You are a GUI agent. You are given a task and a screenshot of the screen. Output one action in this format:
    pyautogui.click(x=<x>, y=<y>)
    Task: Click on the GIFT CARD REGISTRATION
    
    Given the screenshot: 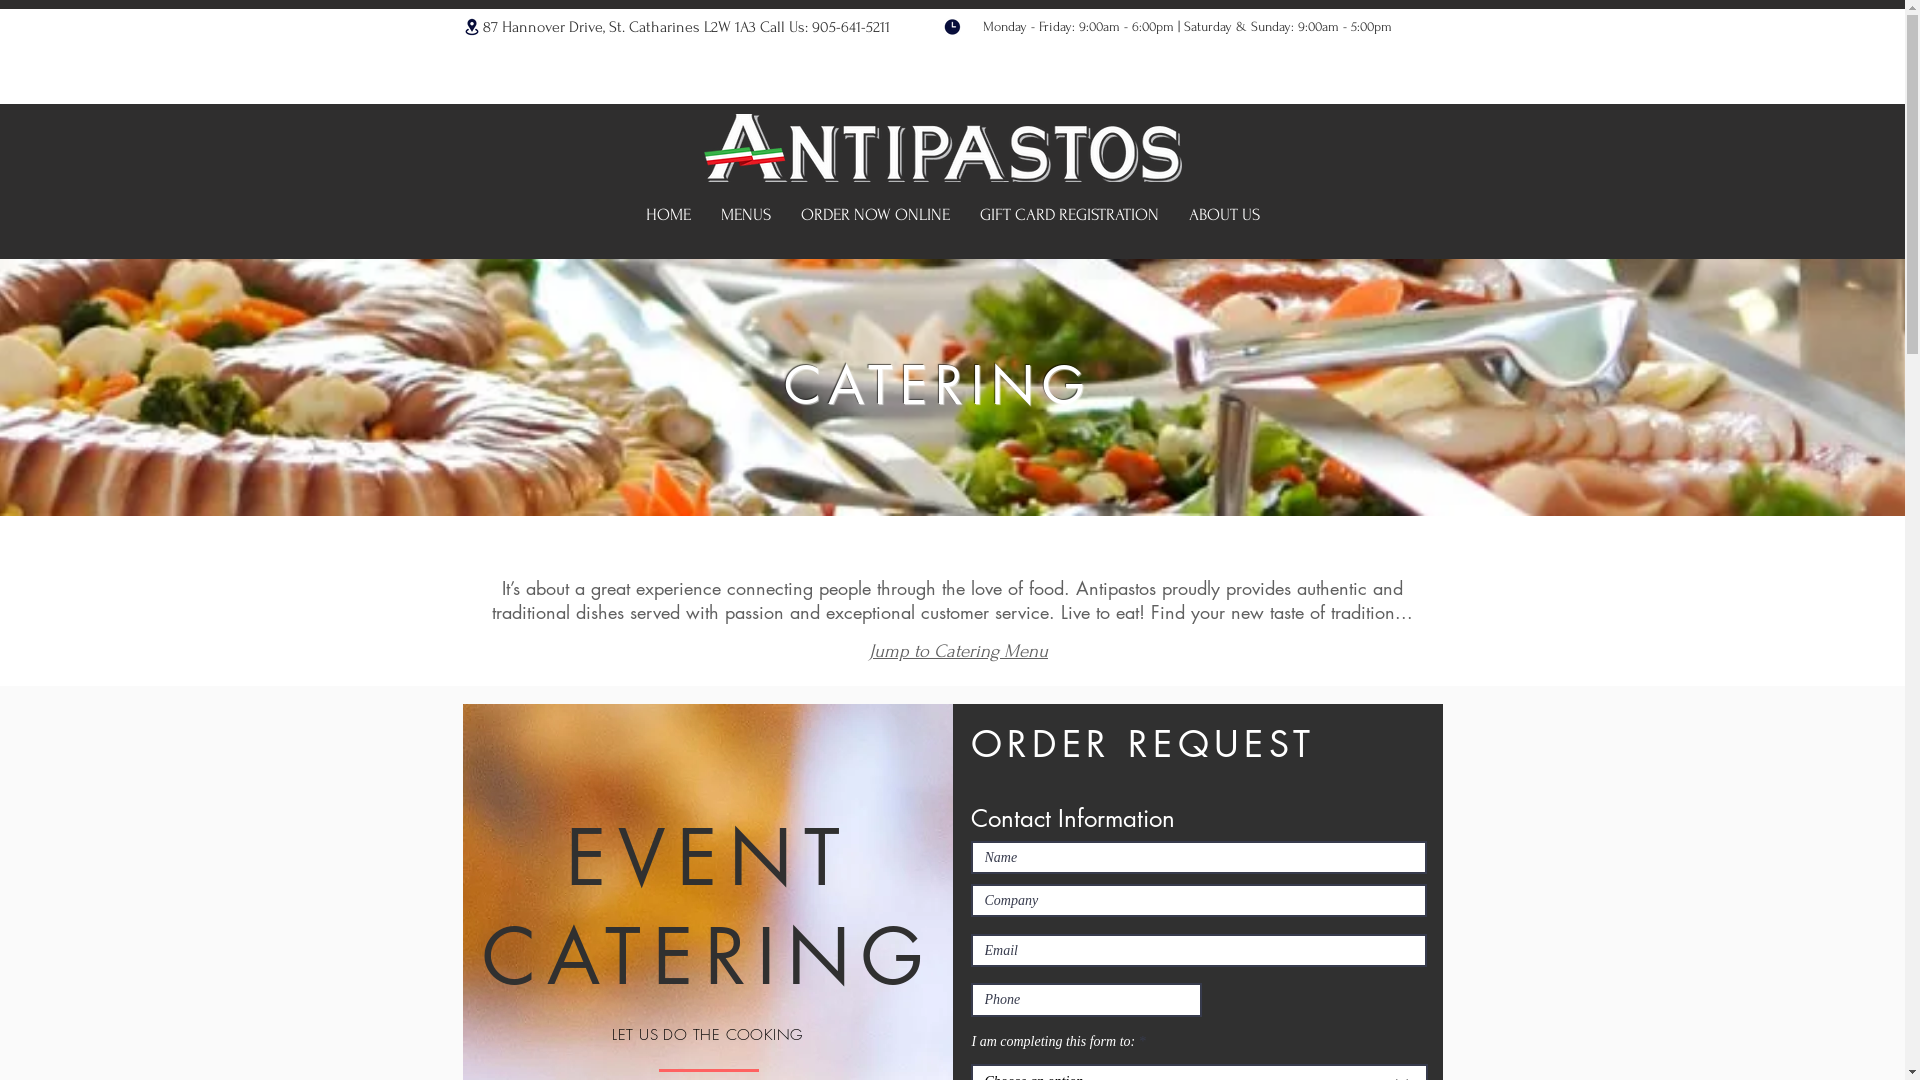 What is the action you would take?
    pyautogui.click(x=1068, y=215)
    